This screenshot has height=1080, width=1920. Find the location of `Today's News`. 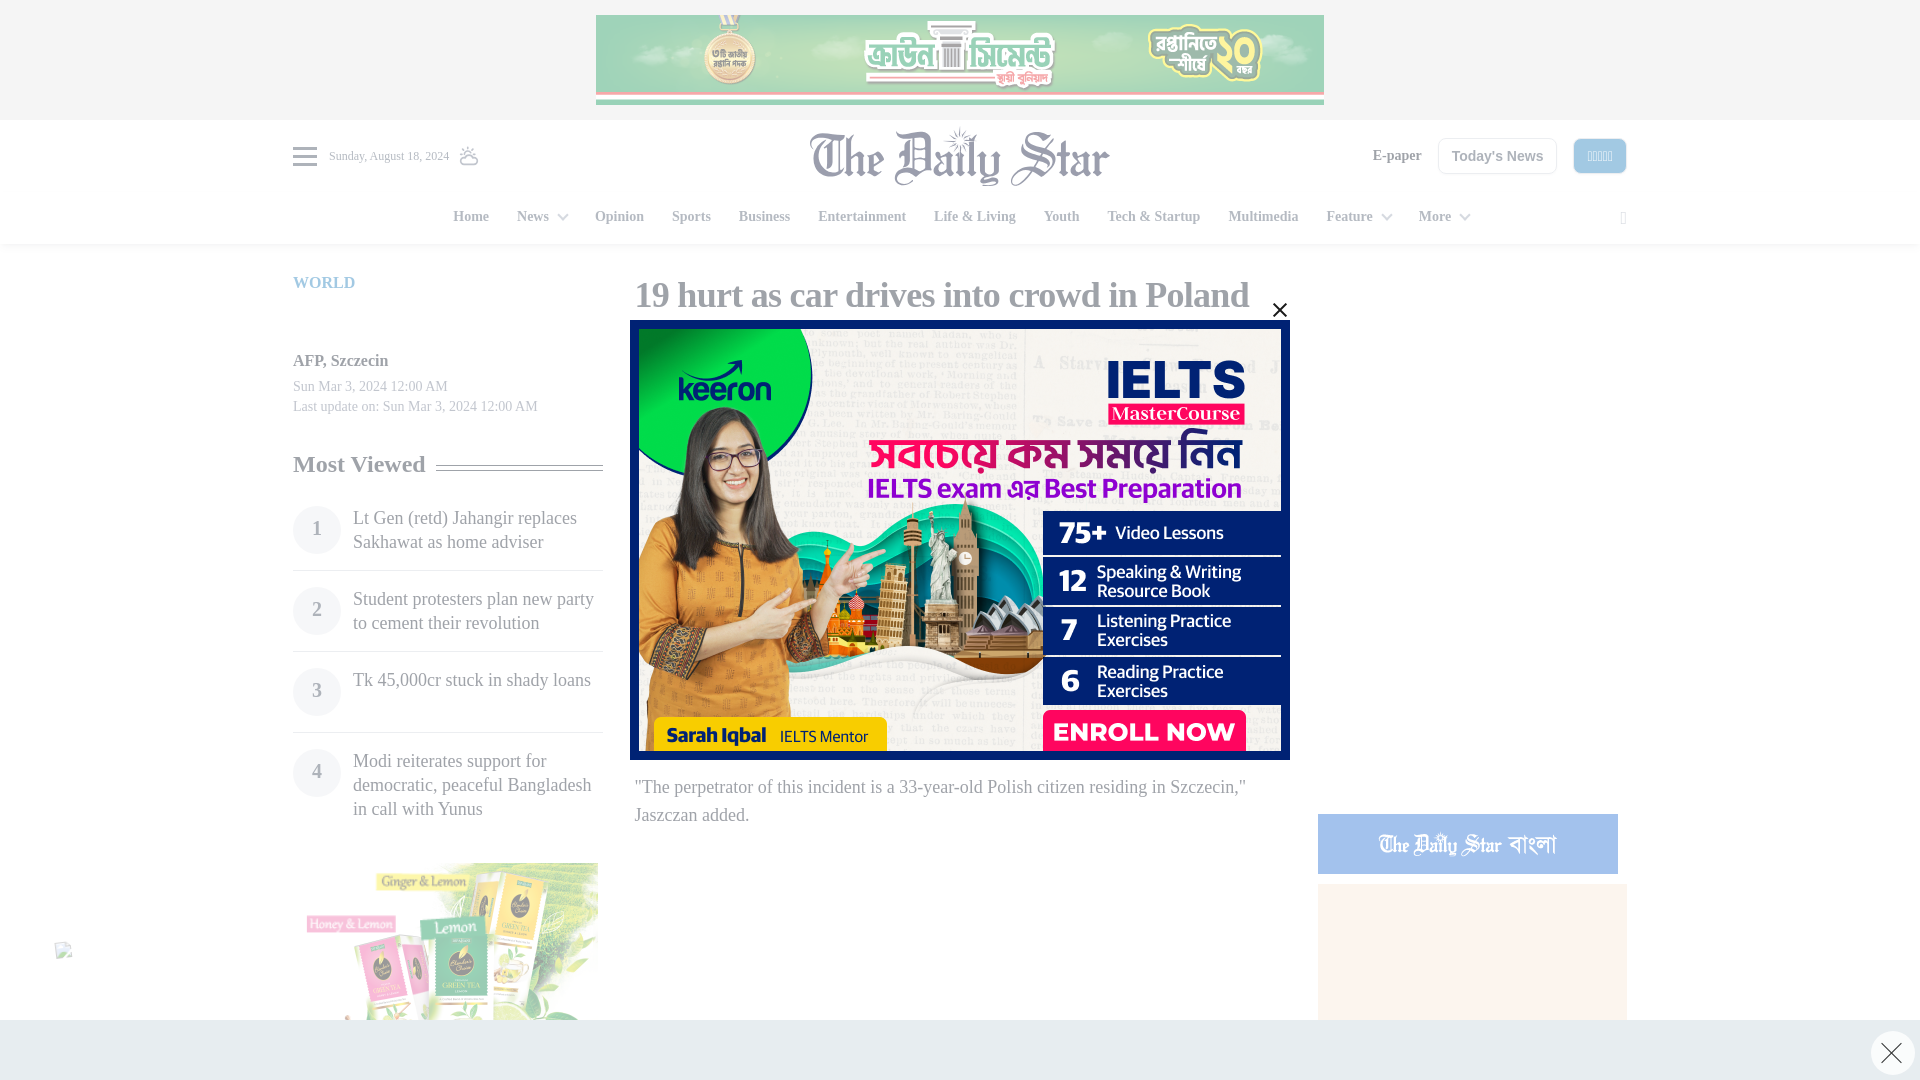

Today's News is located at coordinates (1498, 156).